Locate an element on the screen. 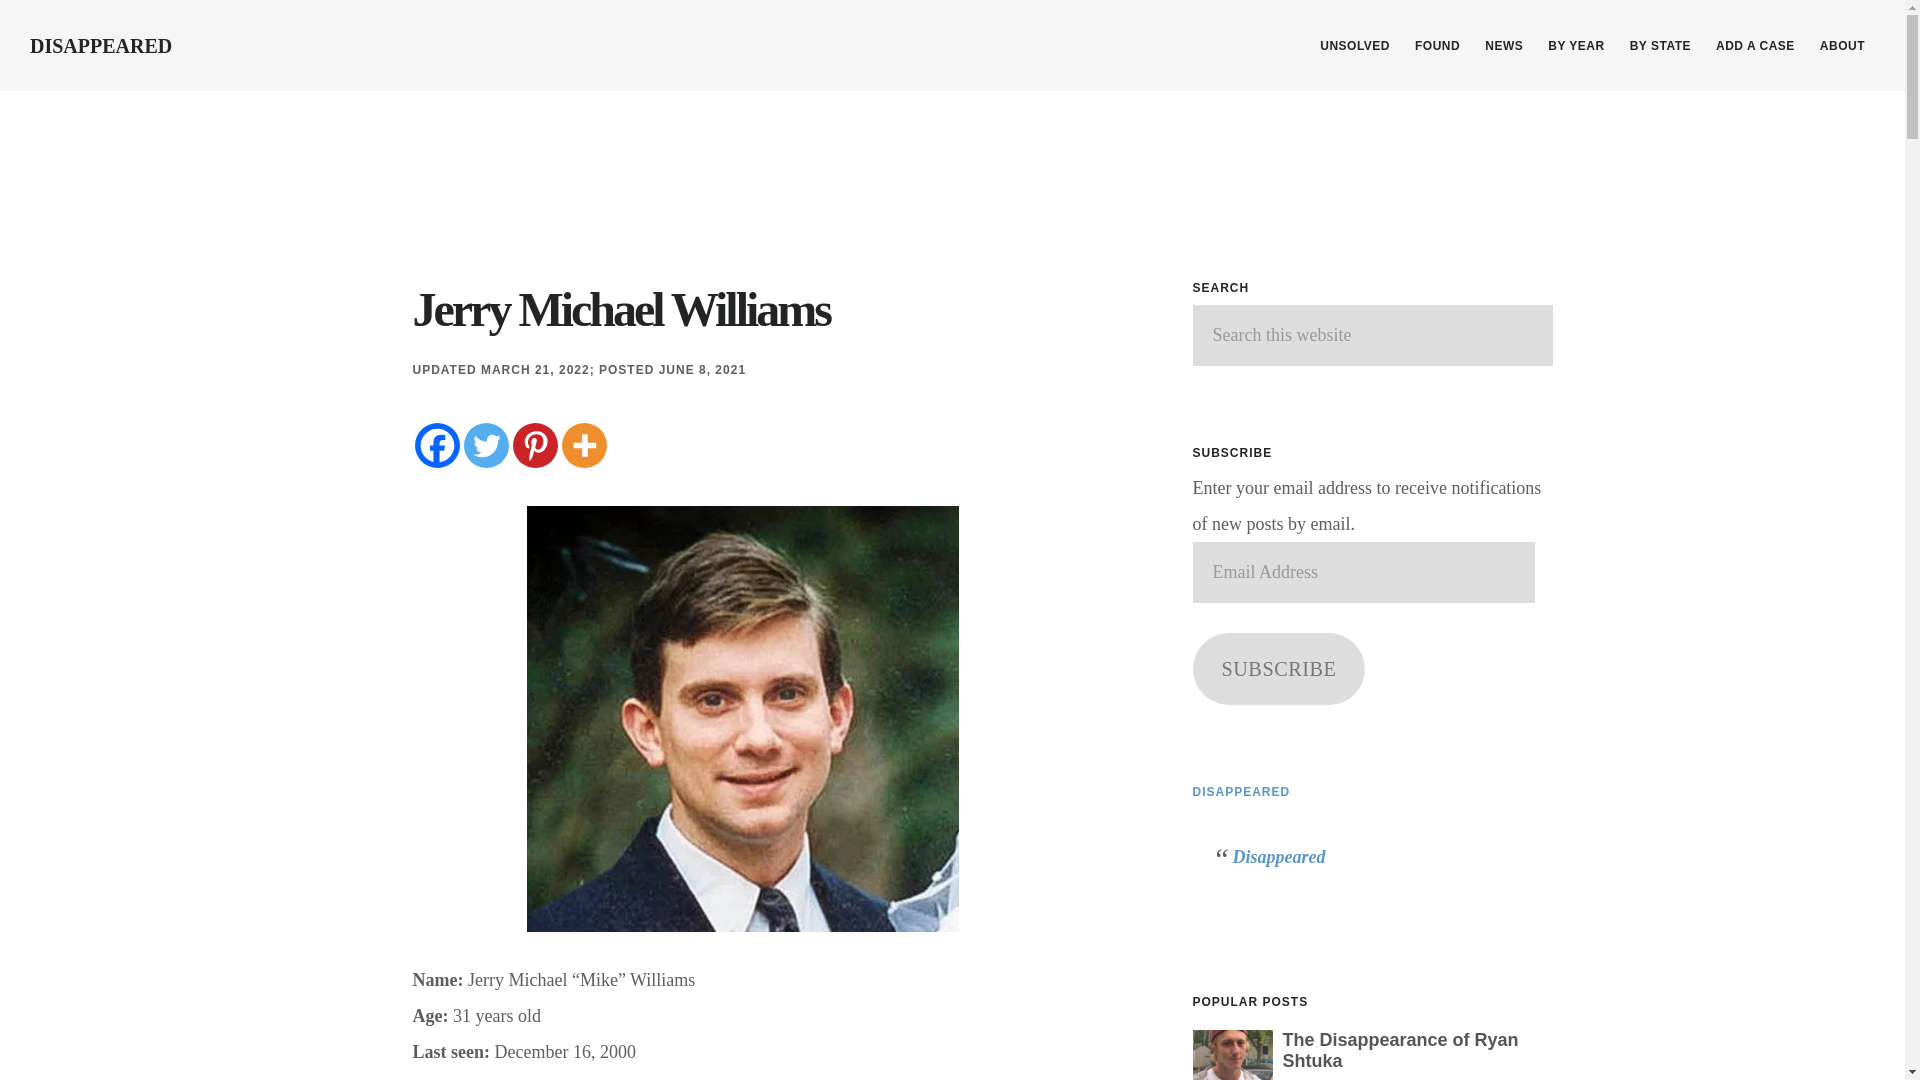 This screenshot has height=1080, width=1920. Facebook is located at coordinates (436, 445).